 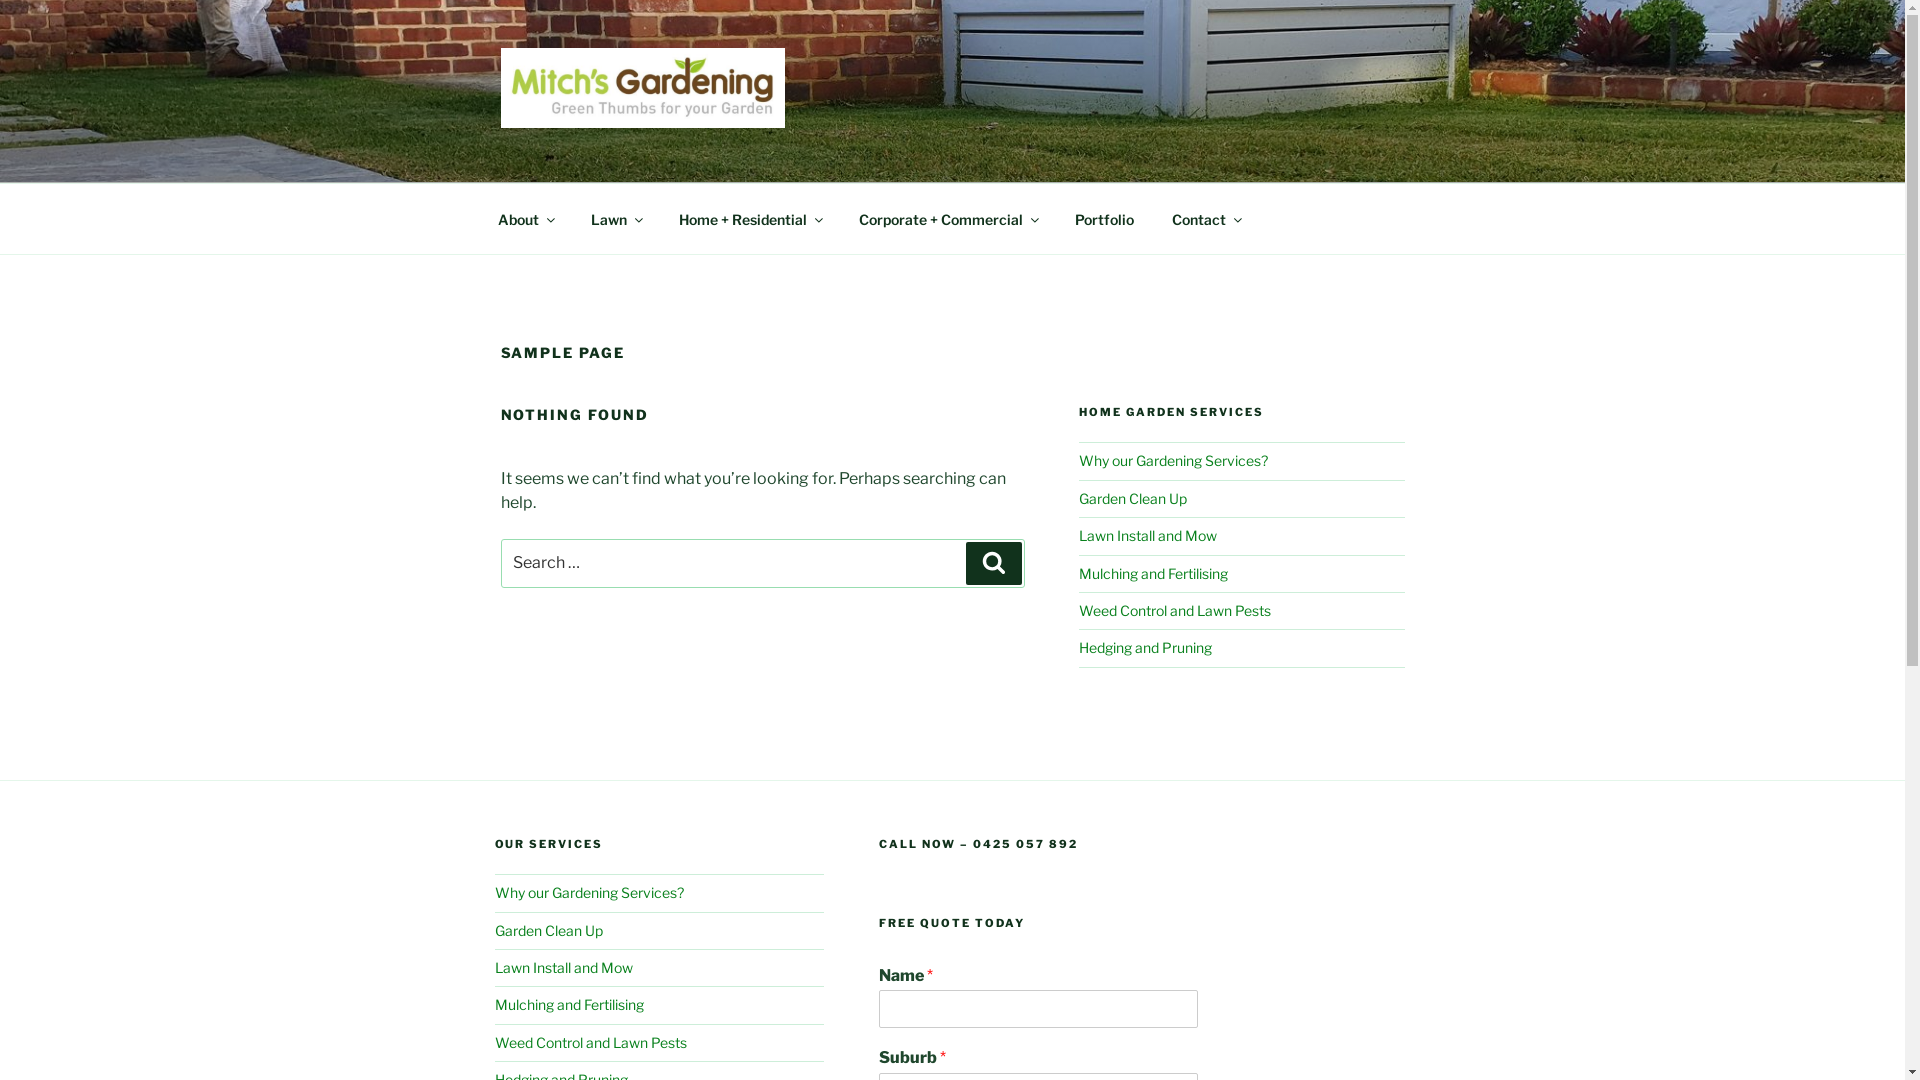 What do you see at coordinates (1175, 610) in the screenshot?
I see `Weed Control and Lawn Pests` at bounding box center [1175, 610].